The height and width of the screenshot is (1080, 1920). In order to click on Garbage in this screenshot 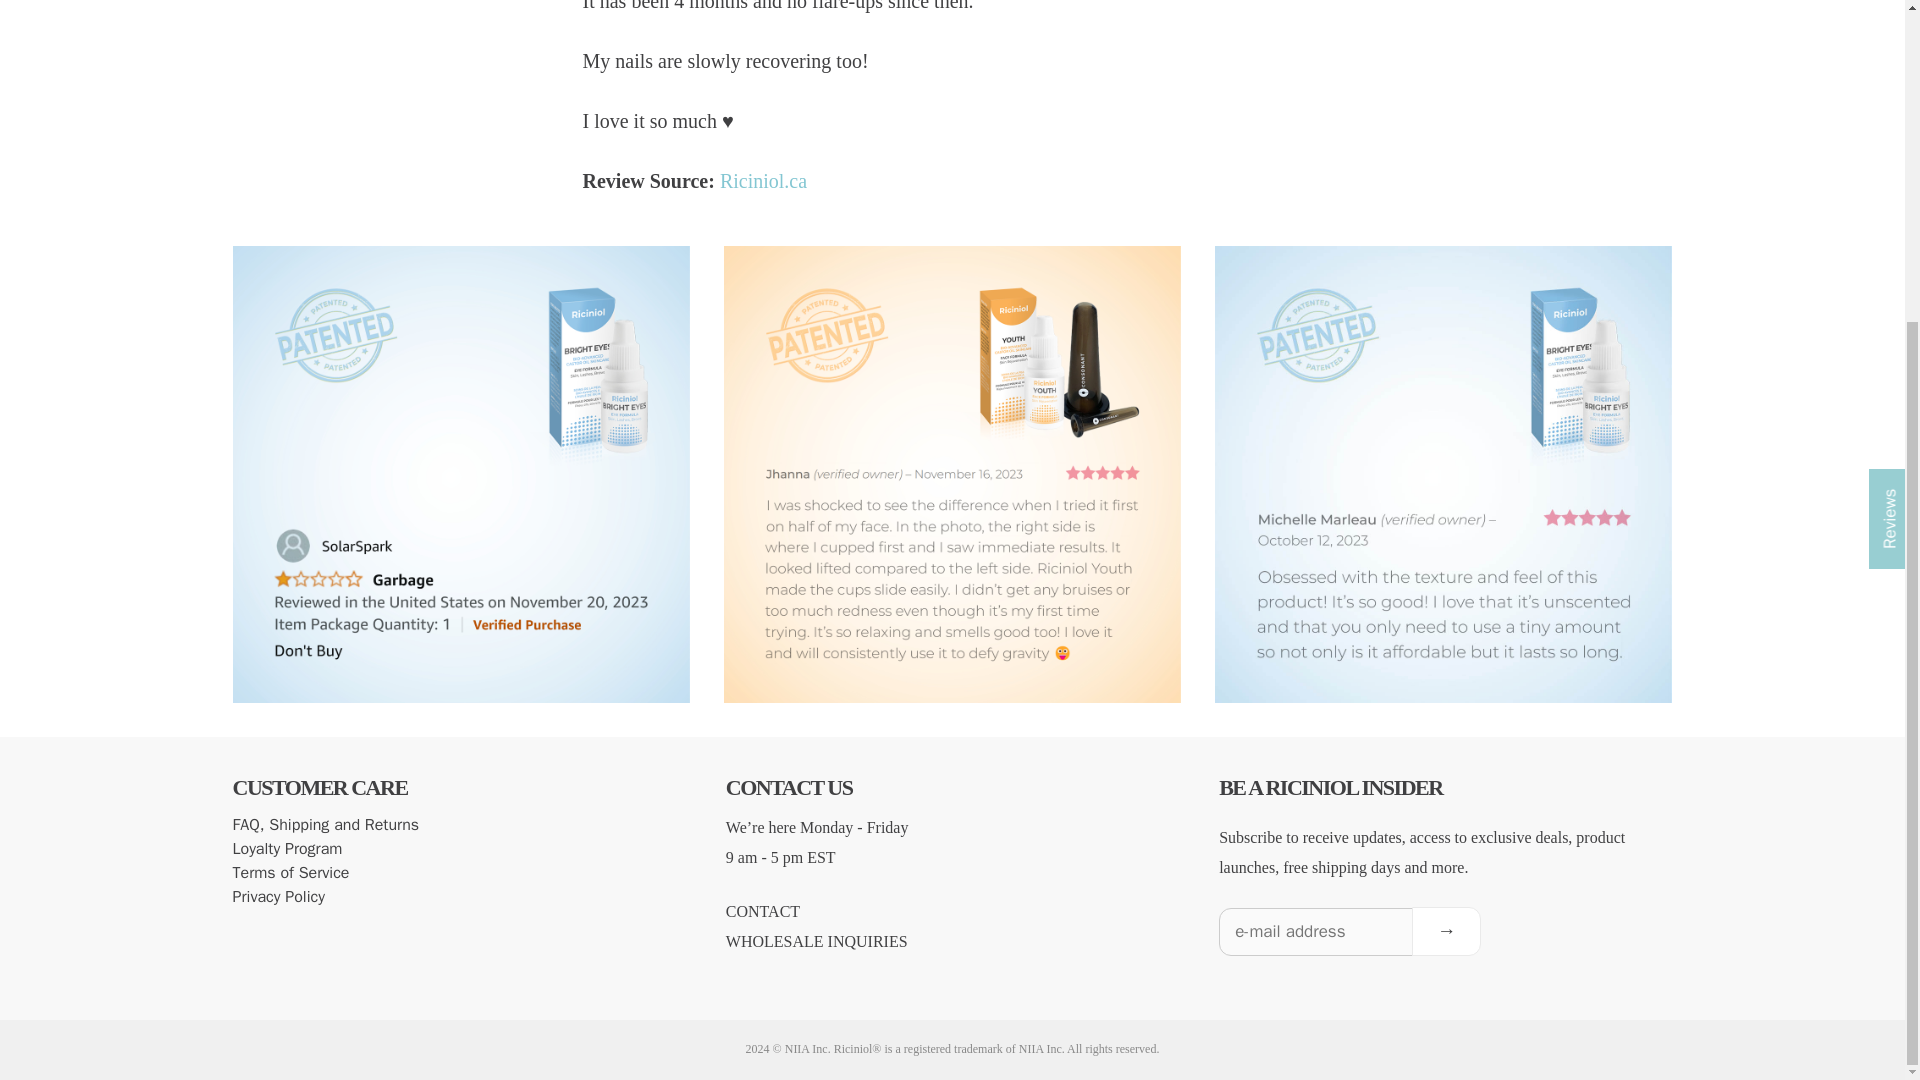, I will do `click(460, 690)`.